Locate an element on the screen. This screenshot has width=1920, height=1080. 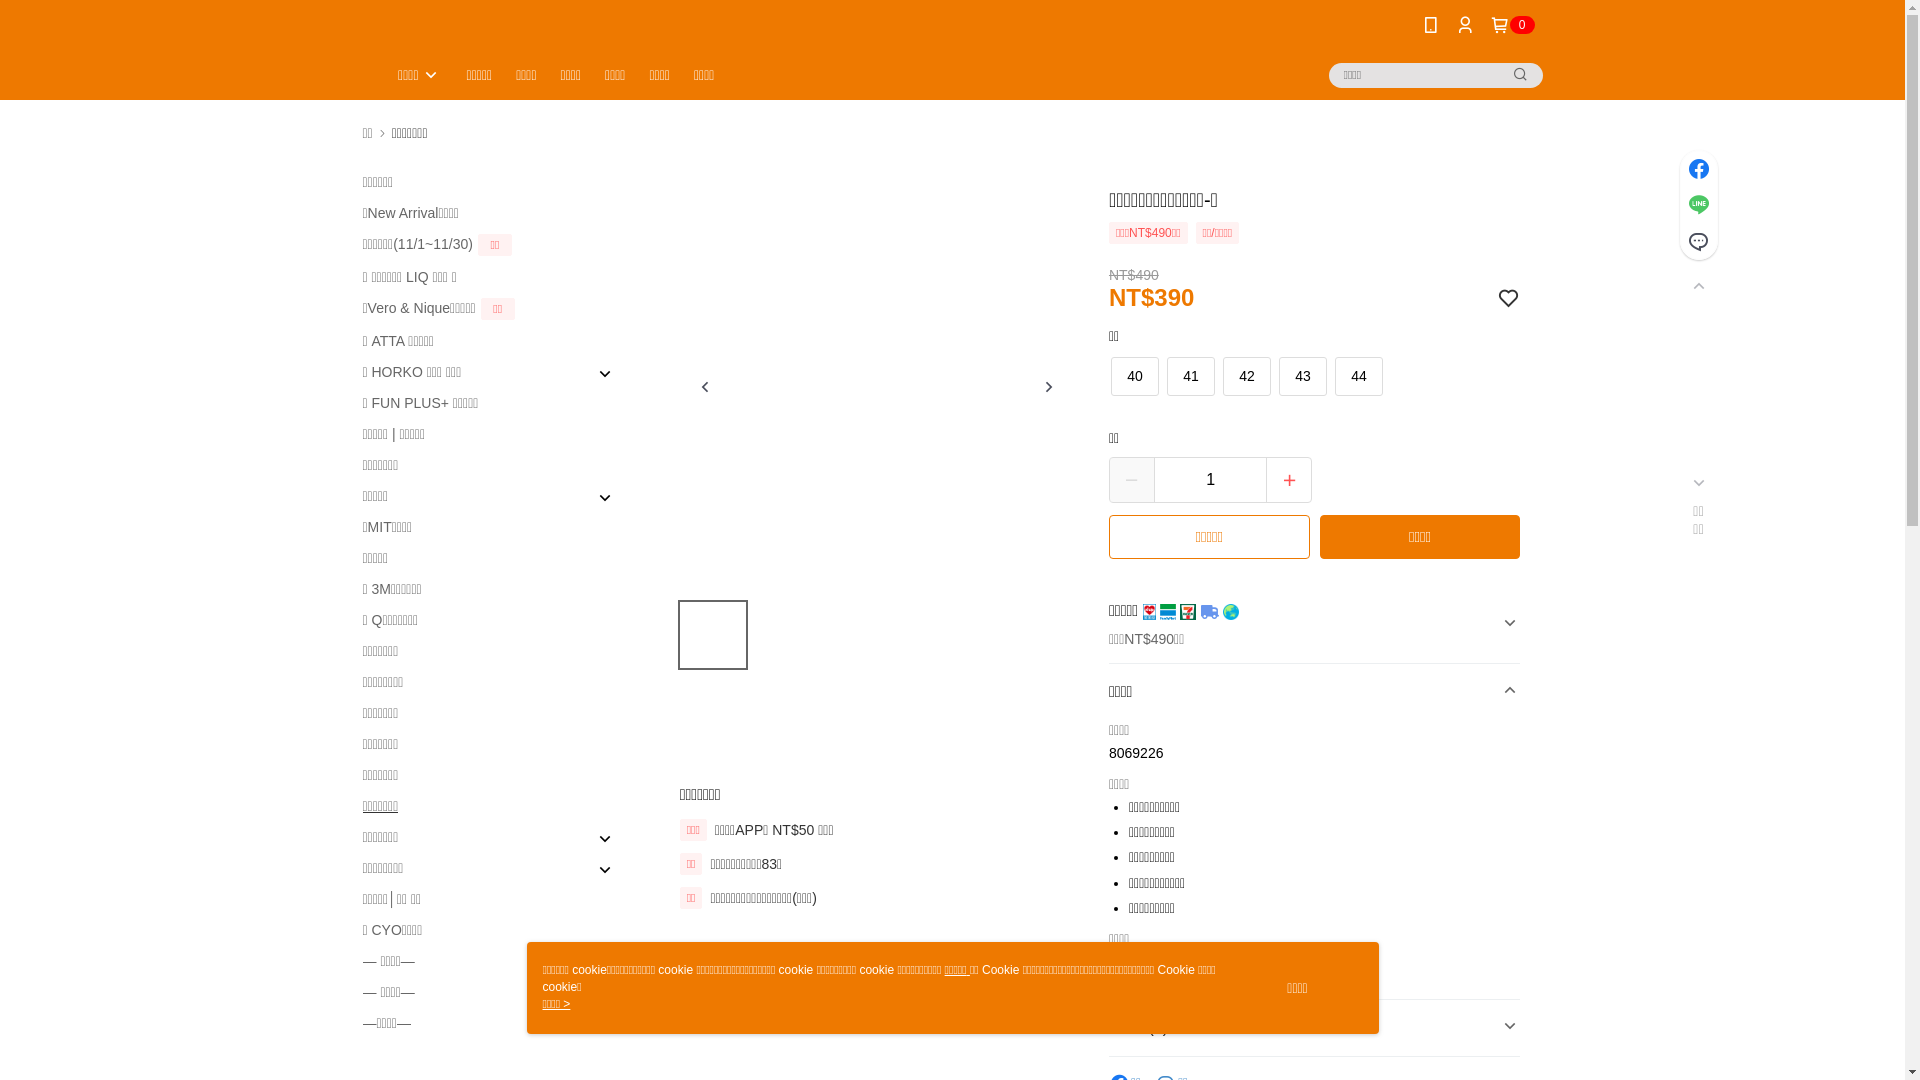
44 is located at coordinates (1359, 376).